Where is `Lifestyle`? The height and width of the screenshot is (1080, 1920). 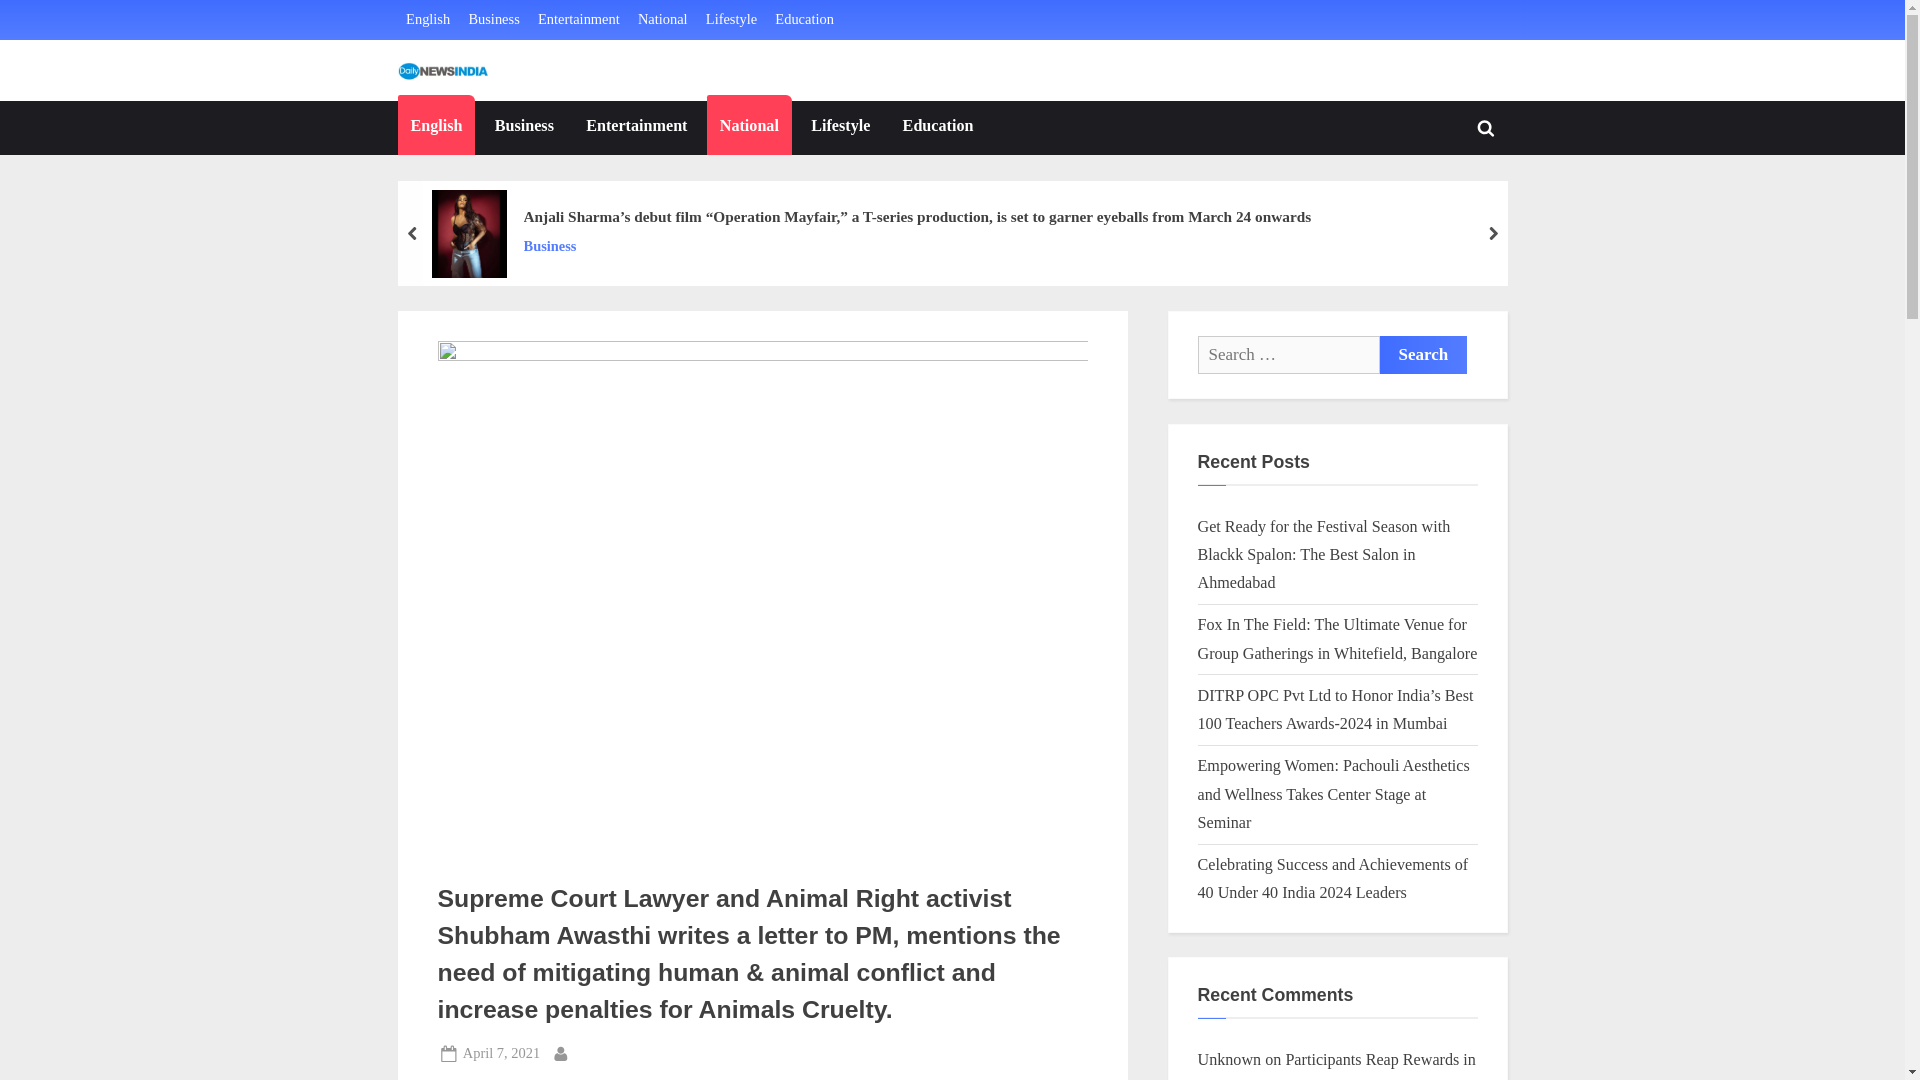
Lifestyle is located at coordinates (731, 20).